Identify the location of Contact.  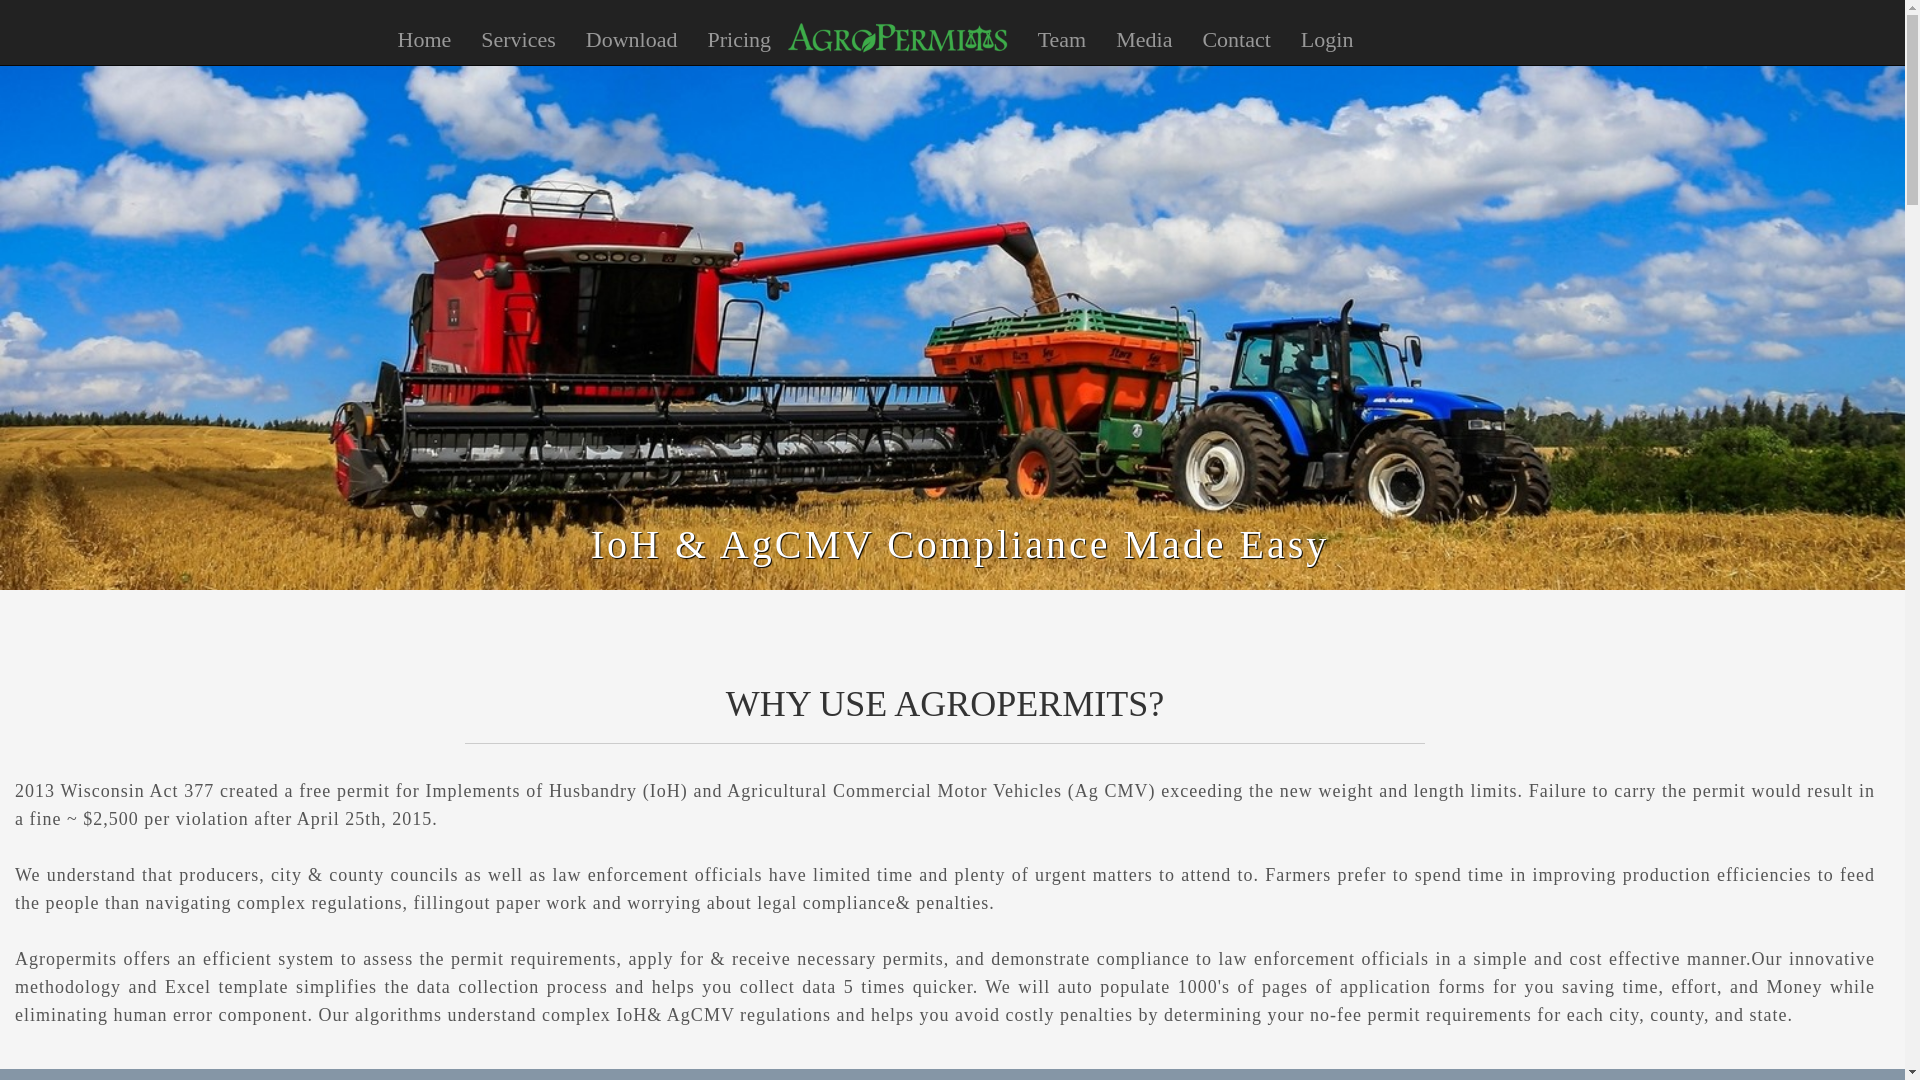
(1235, 40).